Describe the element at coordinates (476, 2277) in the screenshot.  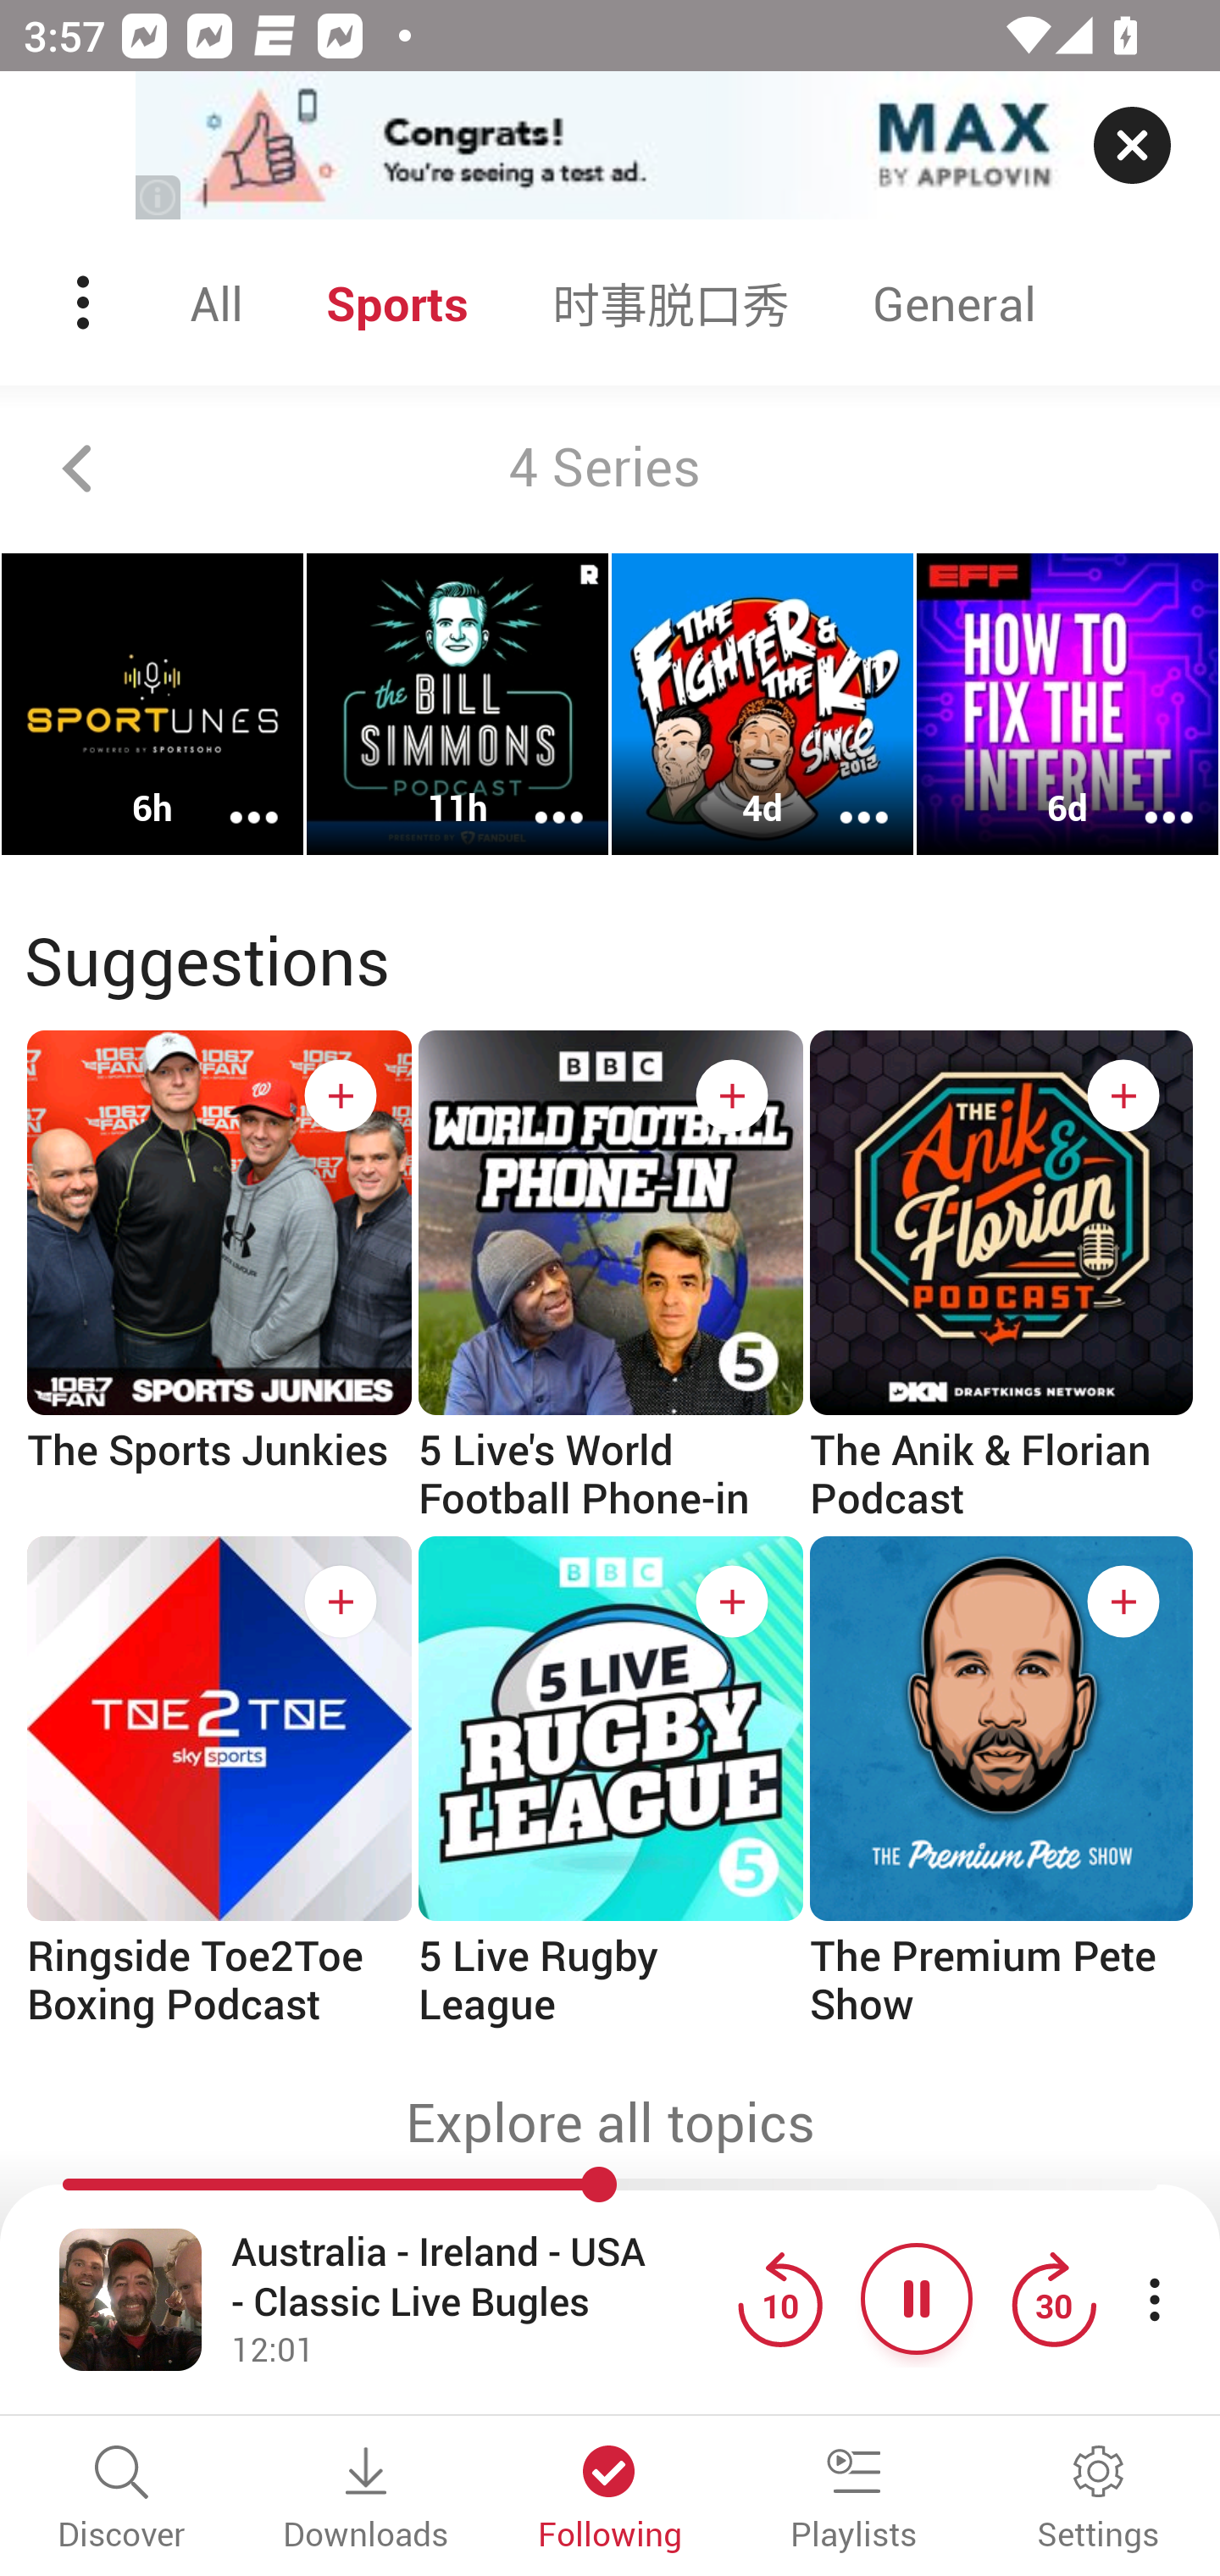
I see `Australia - Ireland - USA - Classic Live Bugles` at that location.